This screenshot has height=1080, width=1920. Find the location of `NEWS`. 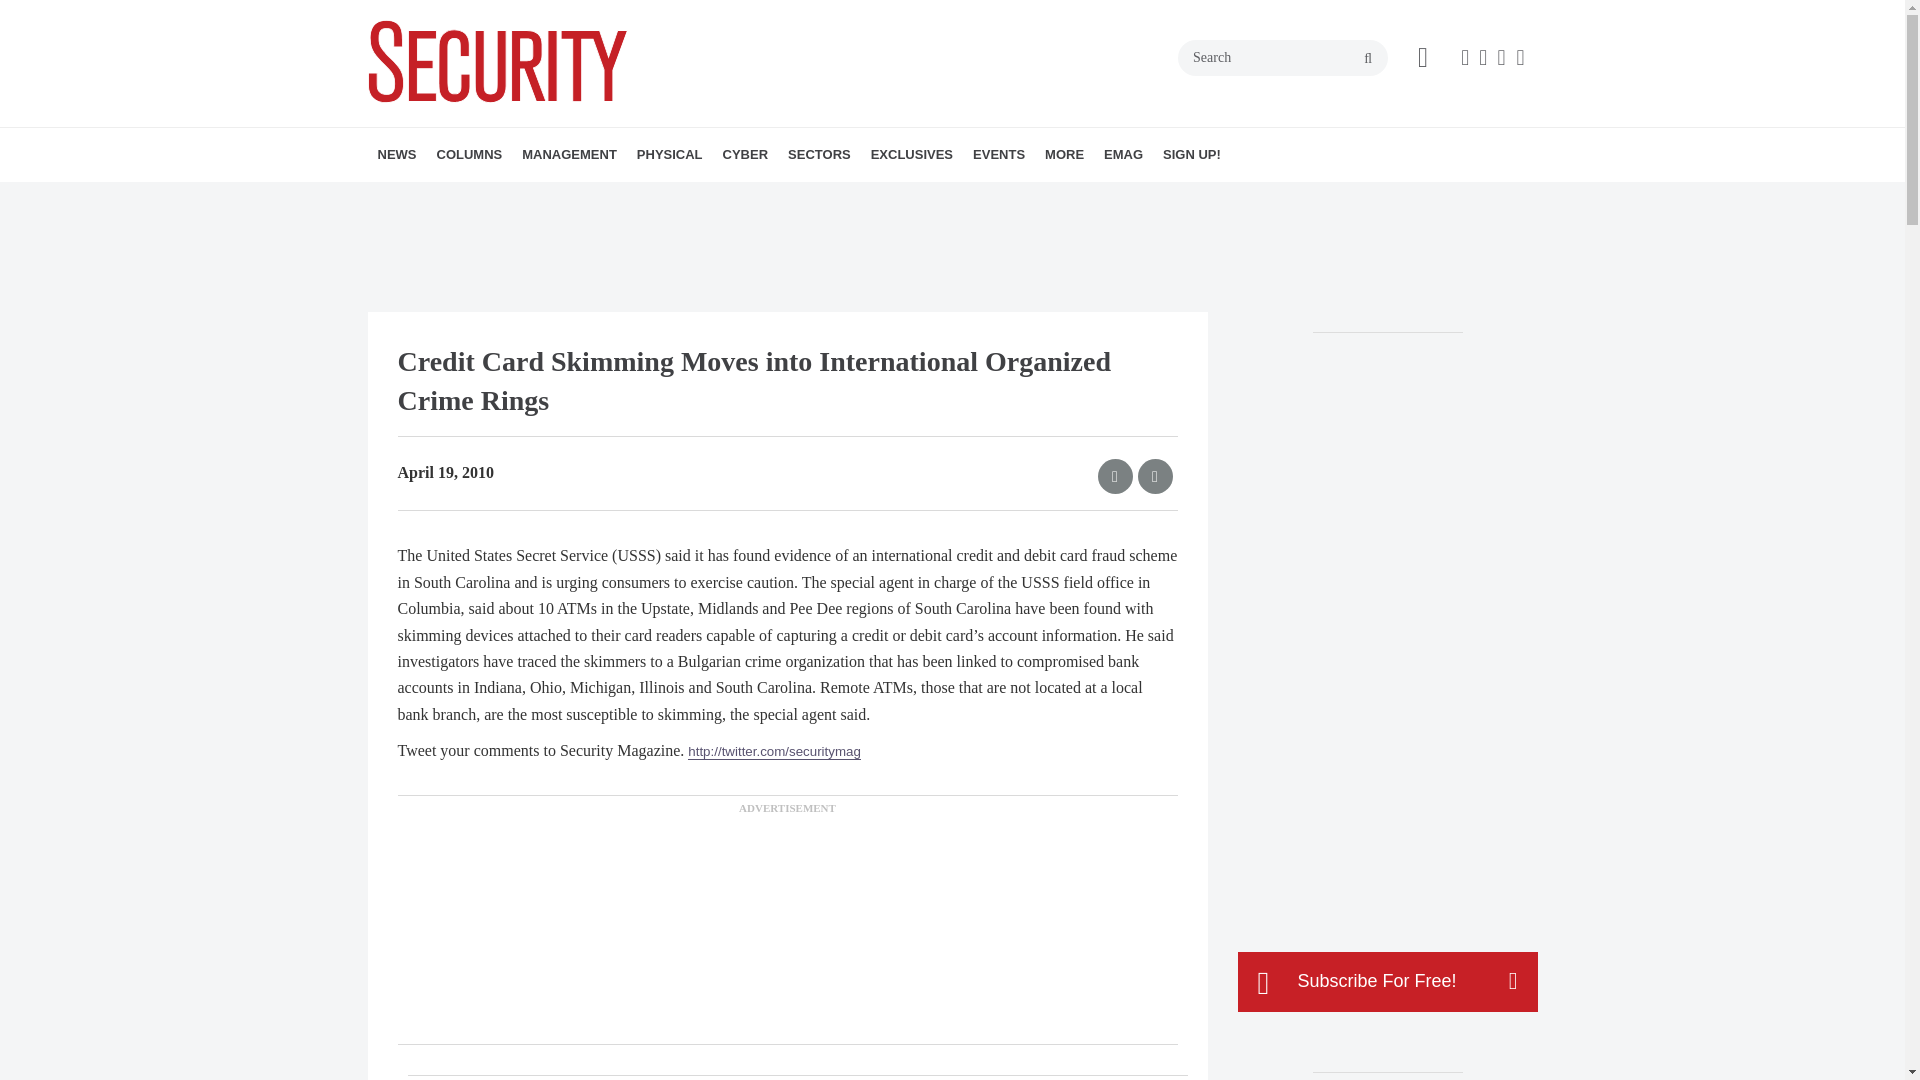

NEWS is located at coordinates (397, 155).